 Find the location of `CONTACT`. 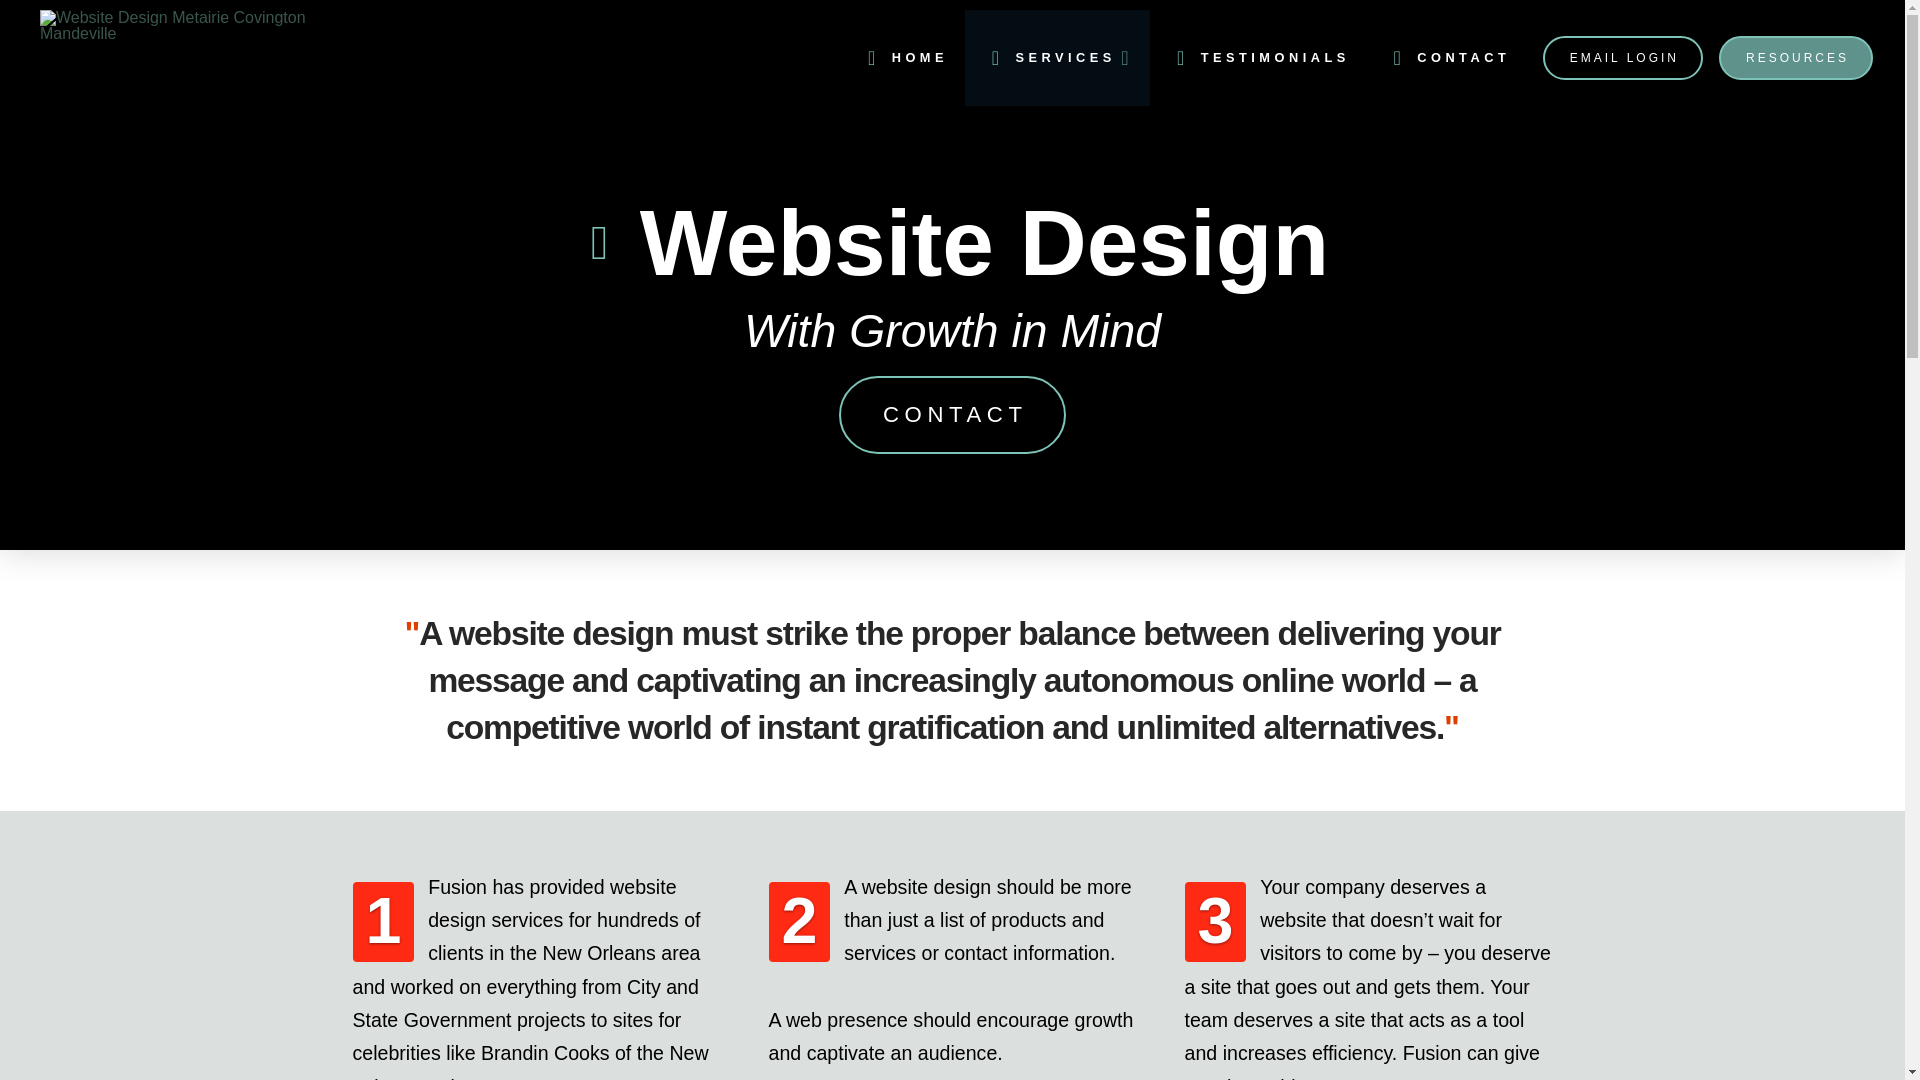

CONTACT is located at coordinates (952, 414).